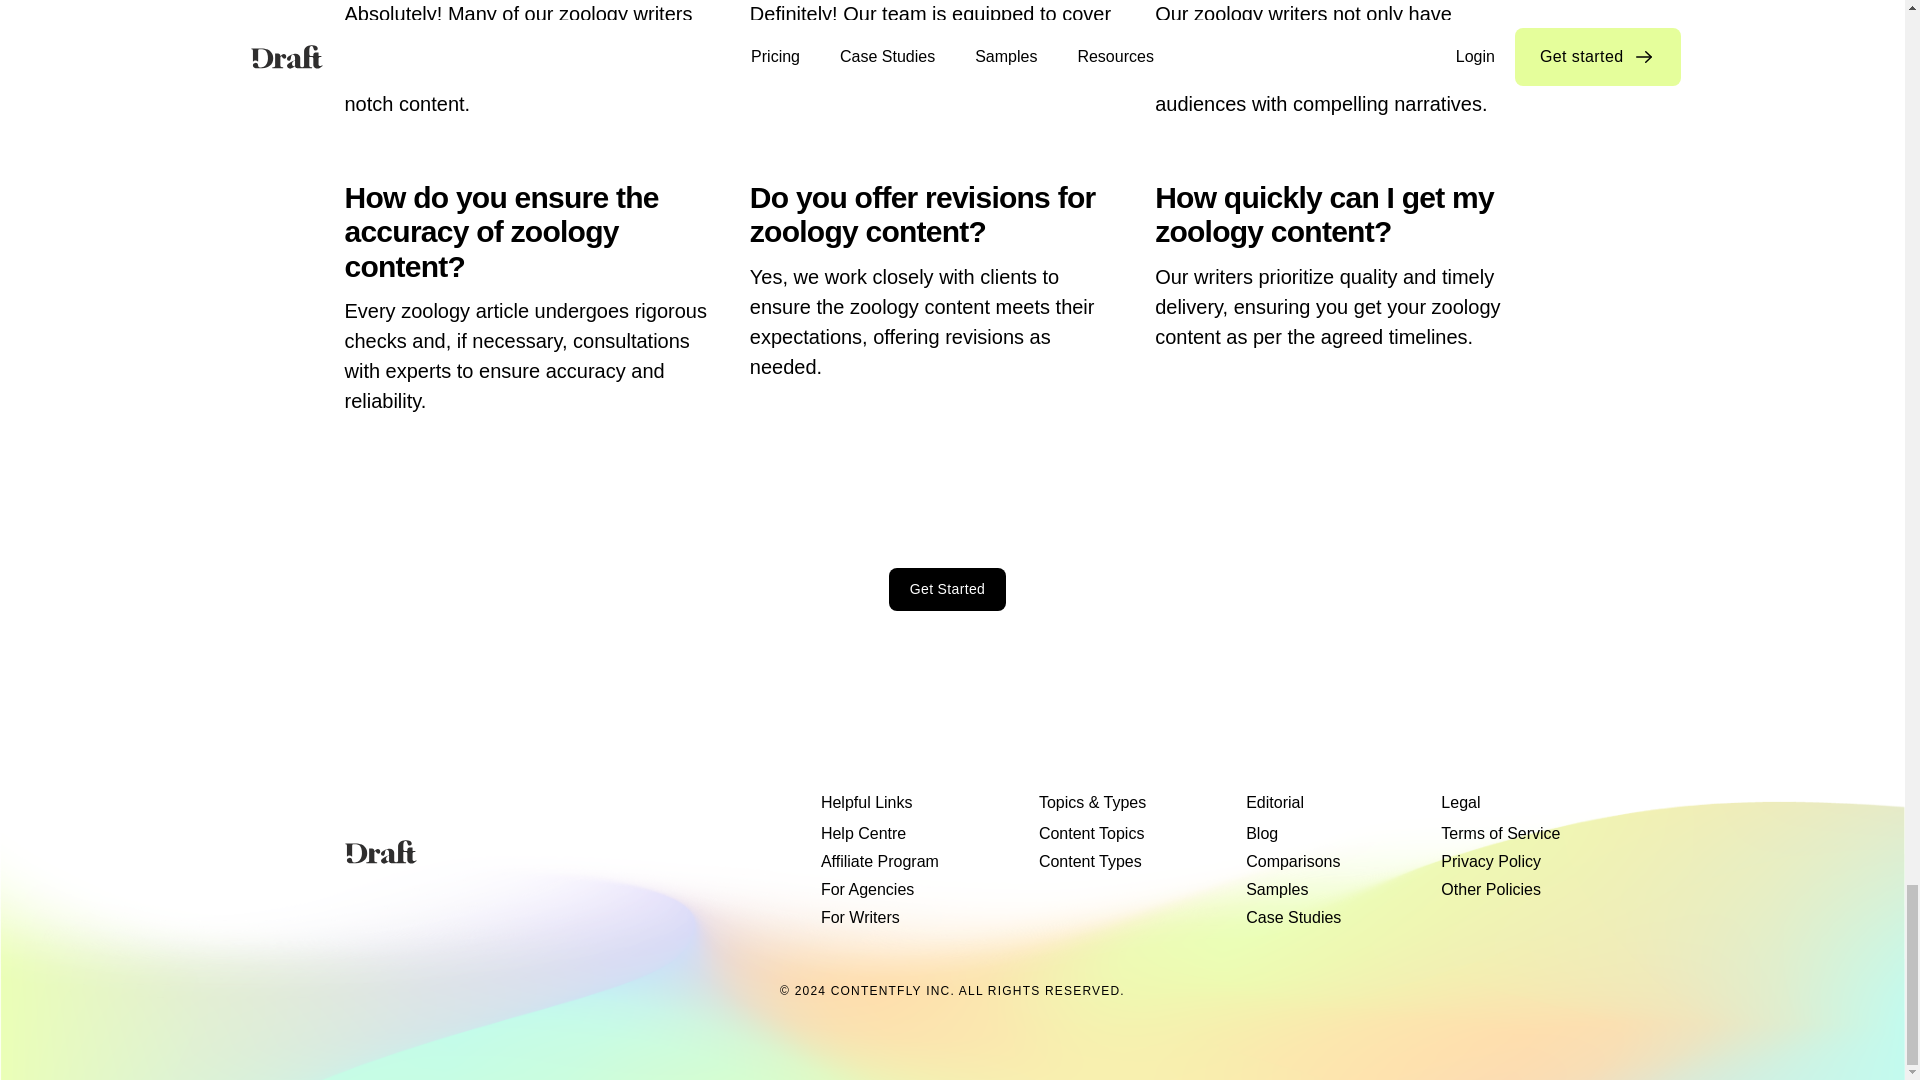 This screenshot has height=1080, width=1920. I want to click on Comparisons, so click(1293, 861).